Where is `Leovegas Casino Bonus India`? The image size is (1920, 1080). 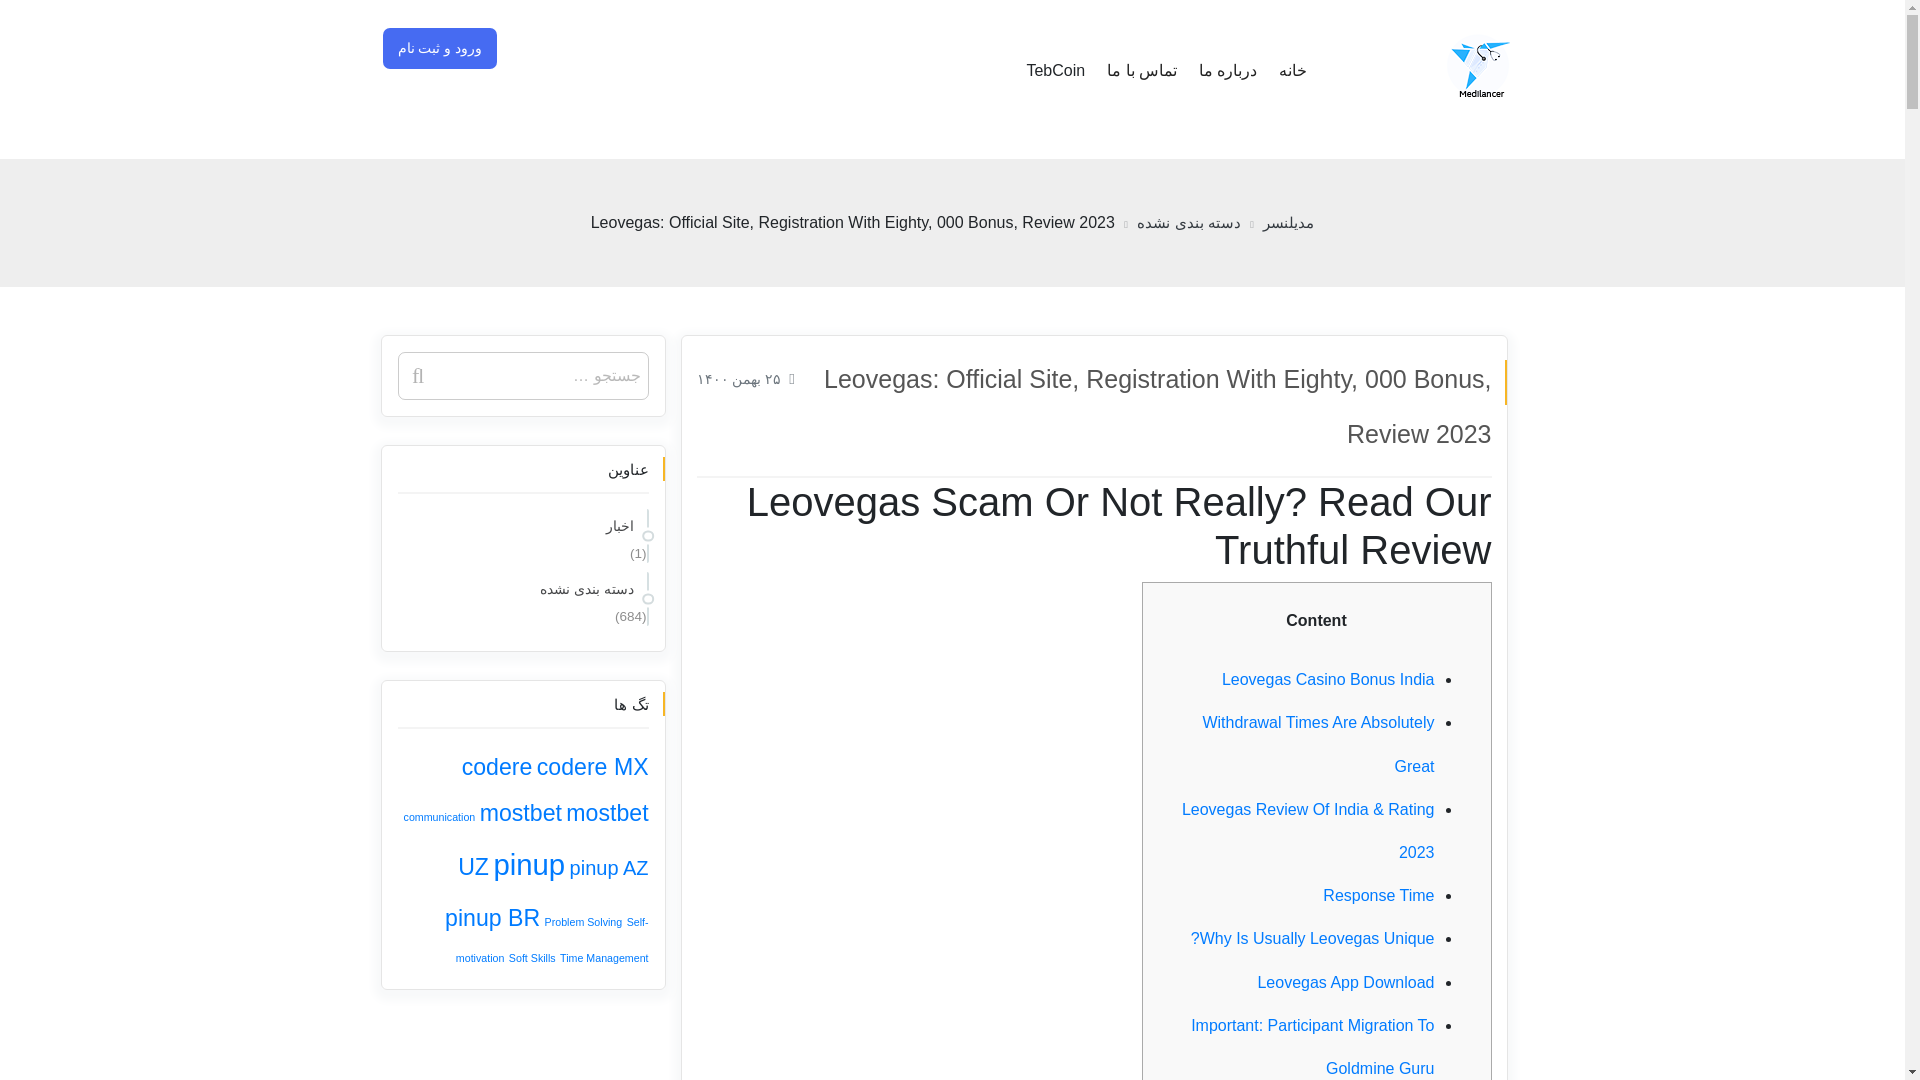
Leovegas Casino Bonus India is located at coordinates (1328, 678).